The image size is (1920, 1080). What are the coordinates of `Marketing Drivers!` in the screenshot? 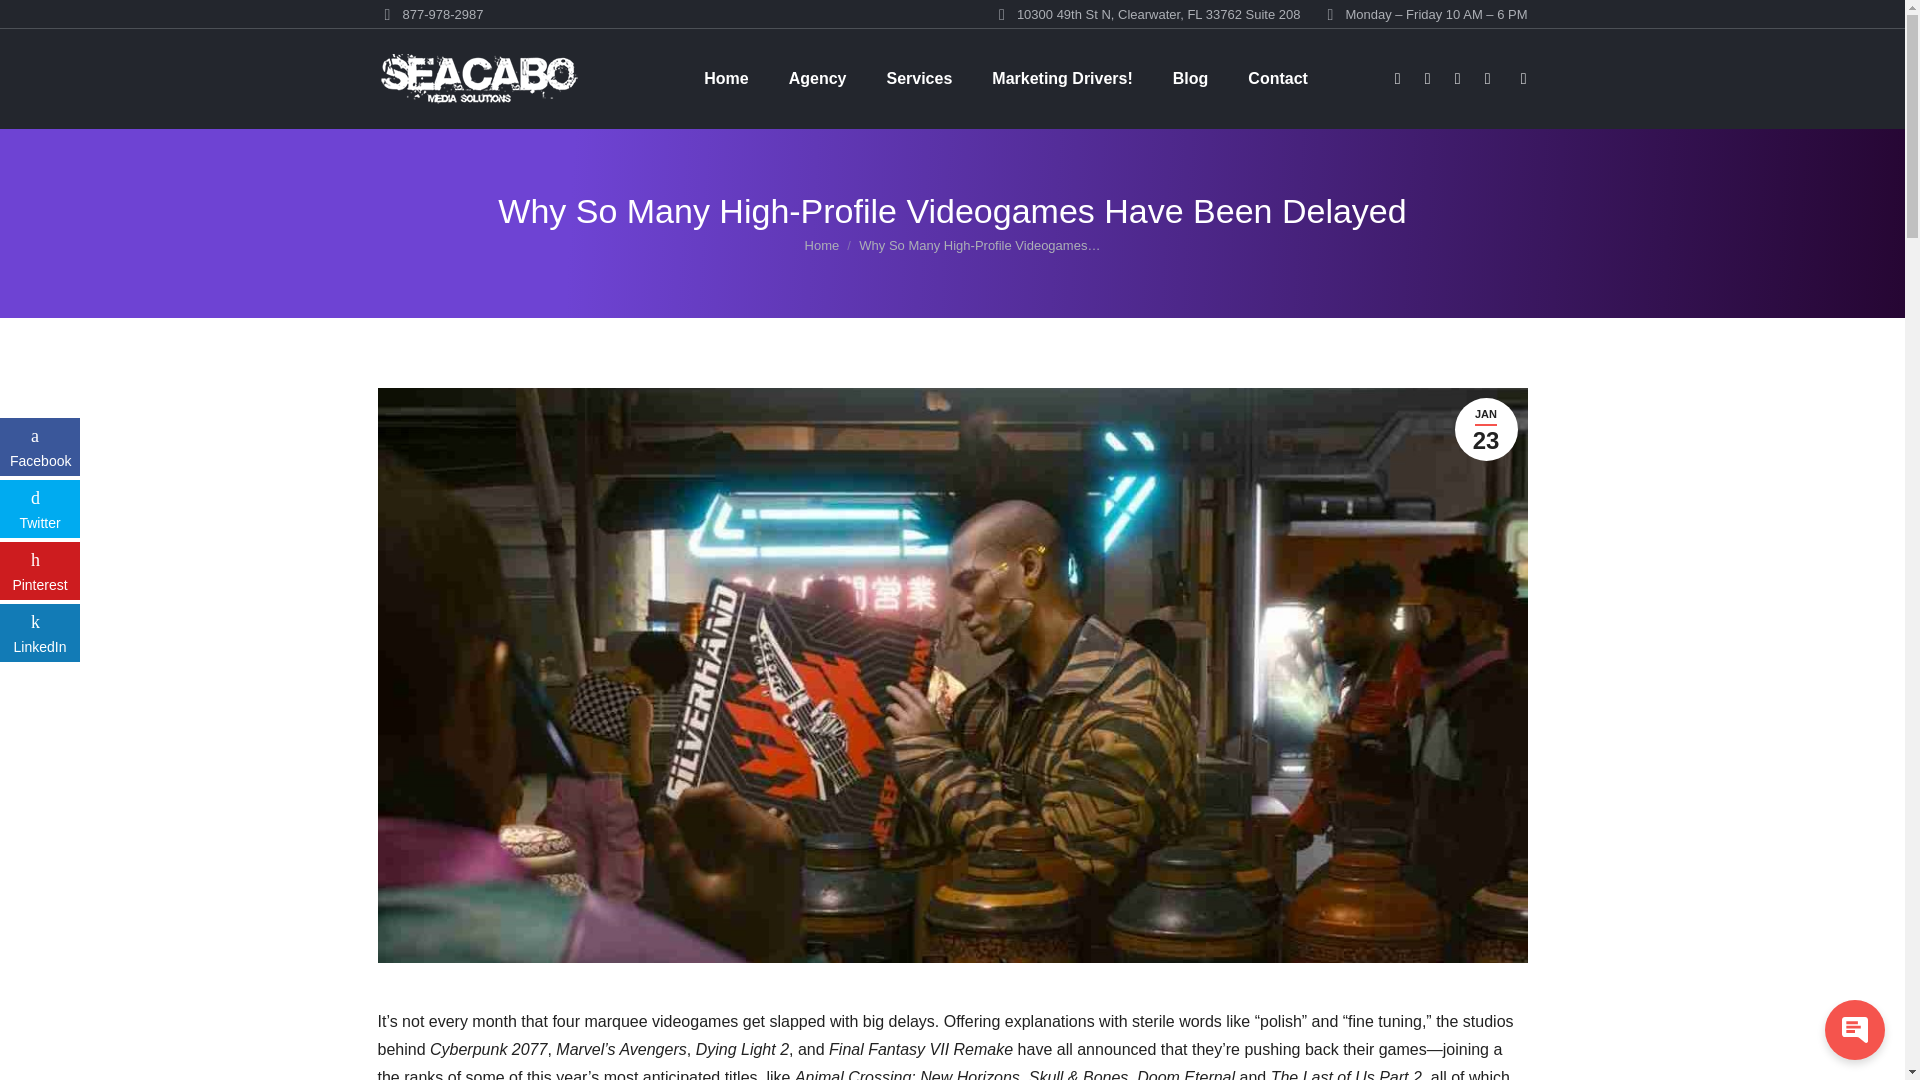 It's located at (1062, 78).